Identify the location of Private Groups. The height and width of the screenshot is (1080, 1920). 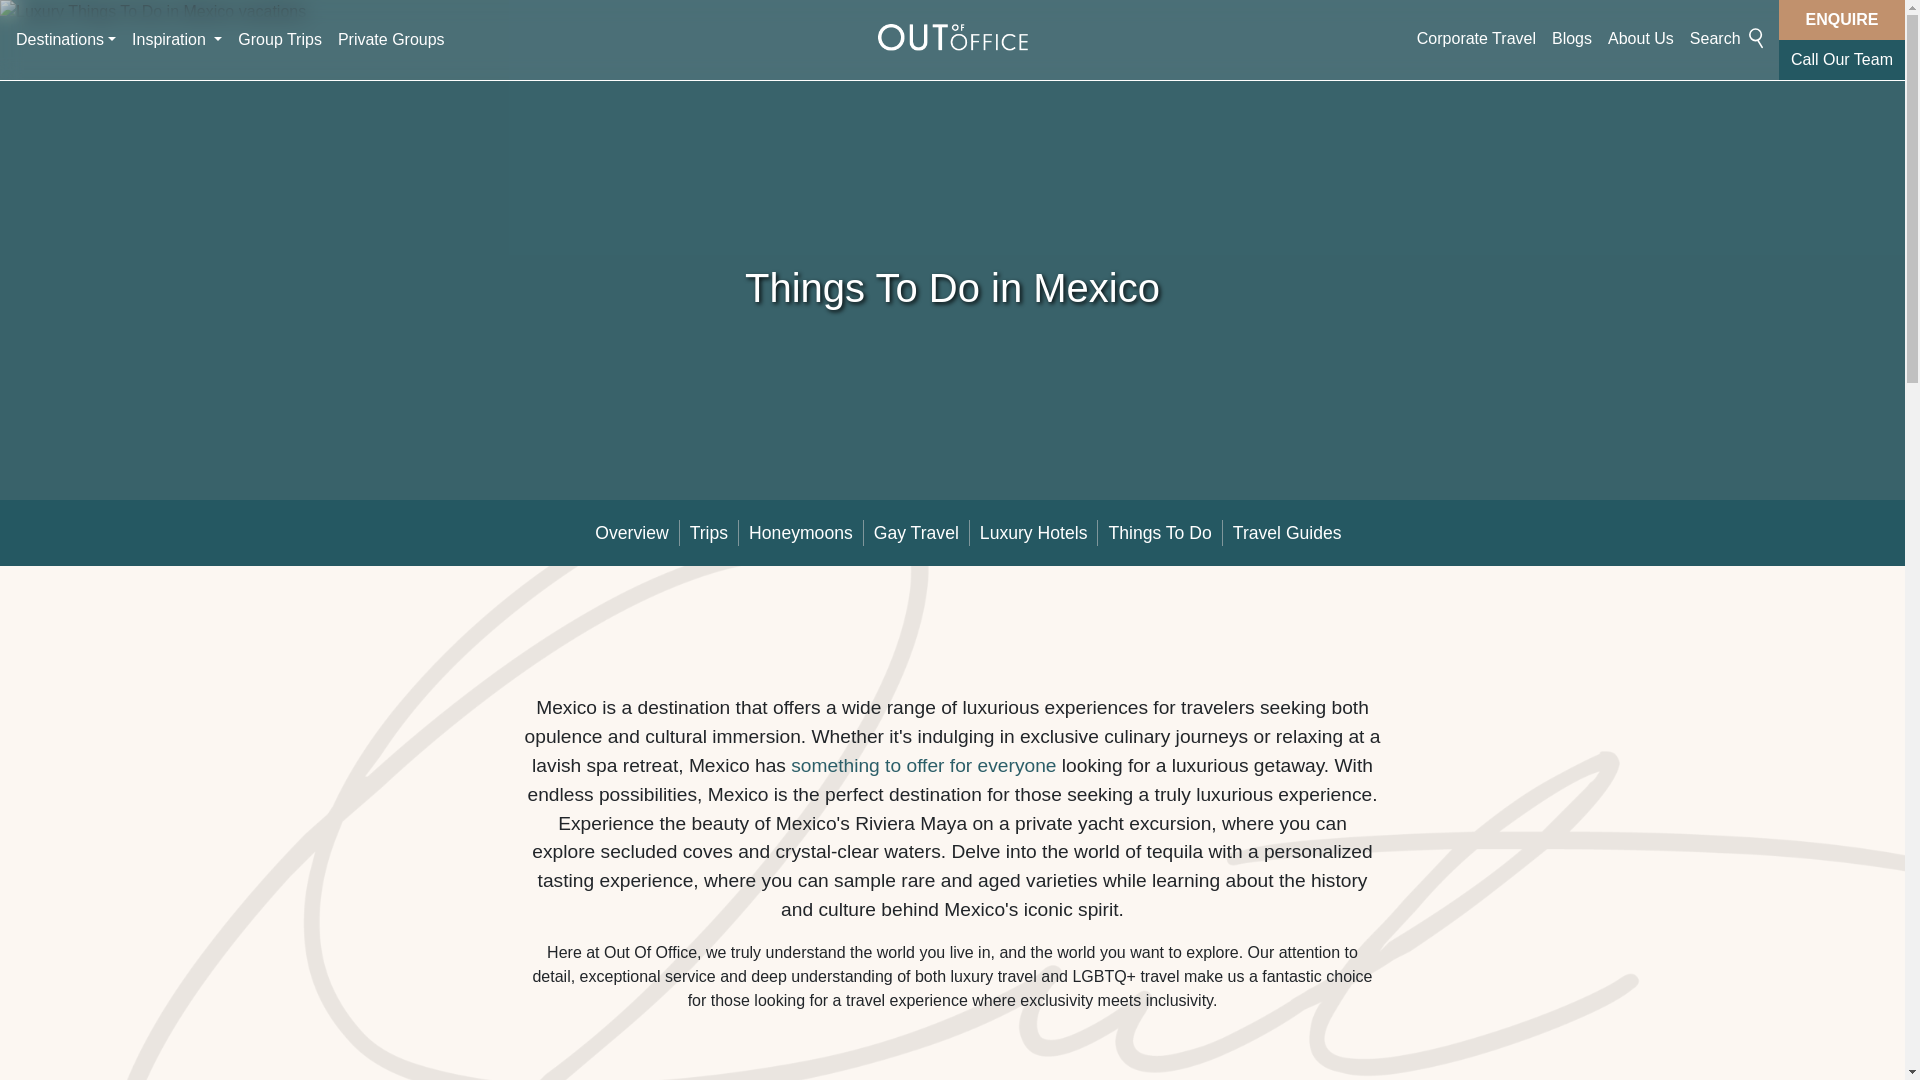
(392, 40).